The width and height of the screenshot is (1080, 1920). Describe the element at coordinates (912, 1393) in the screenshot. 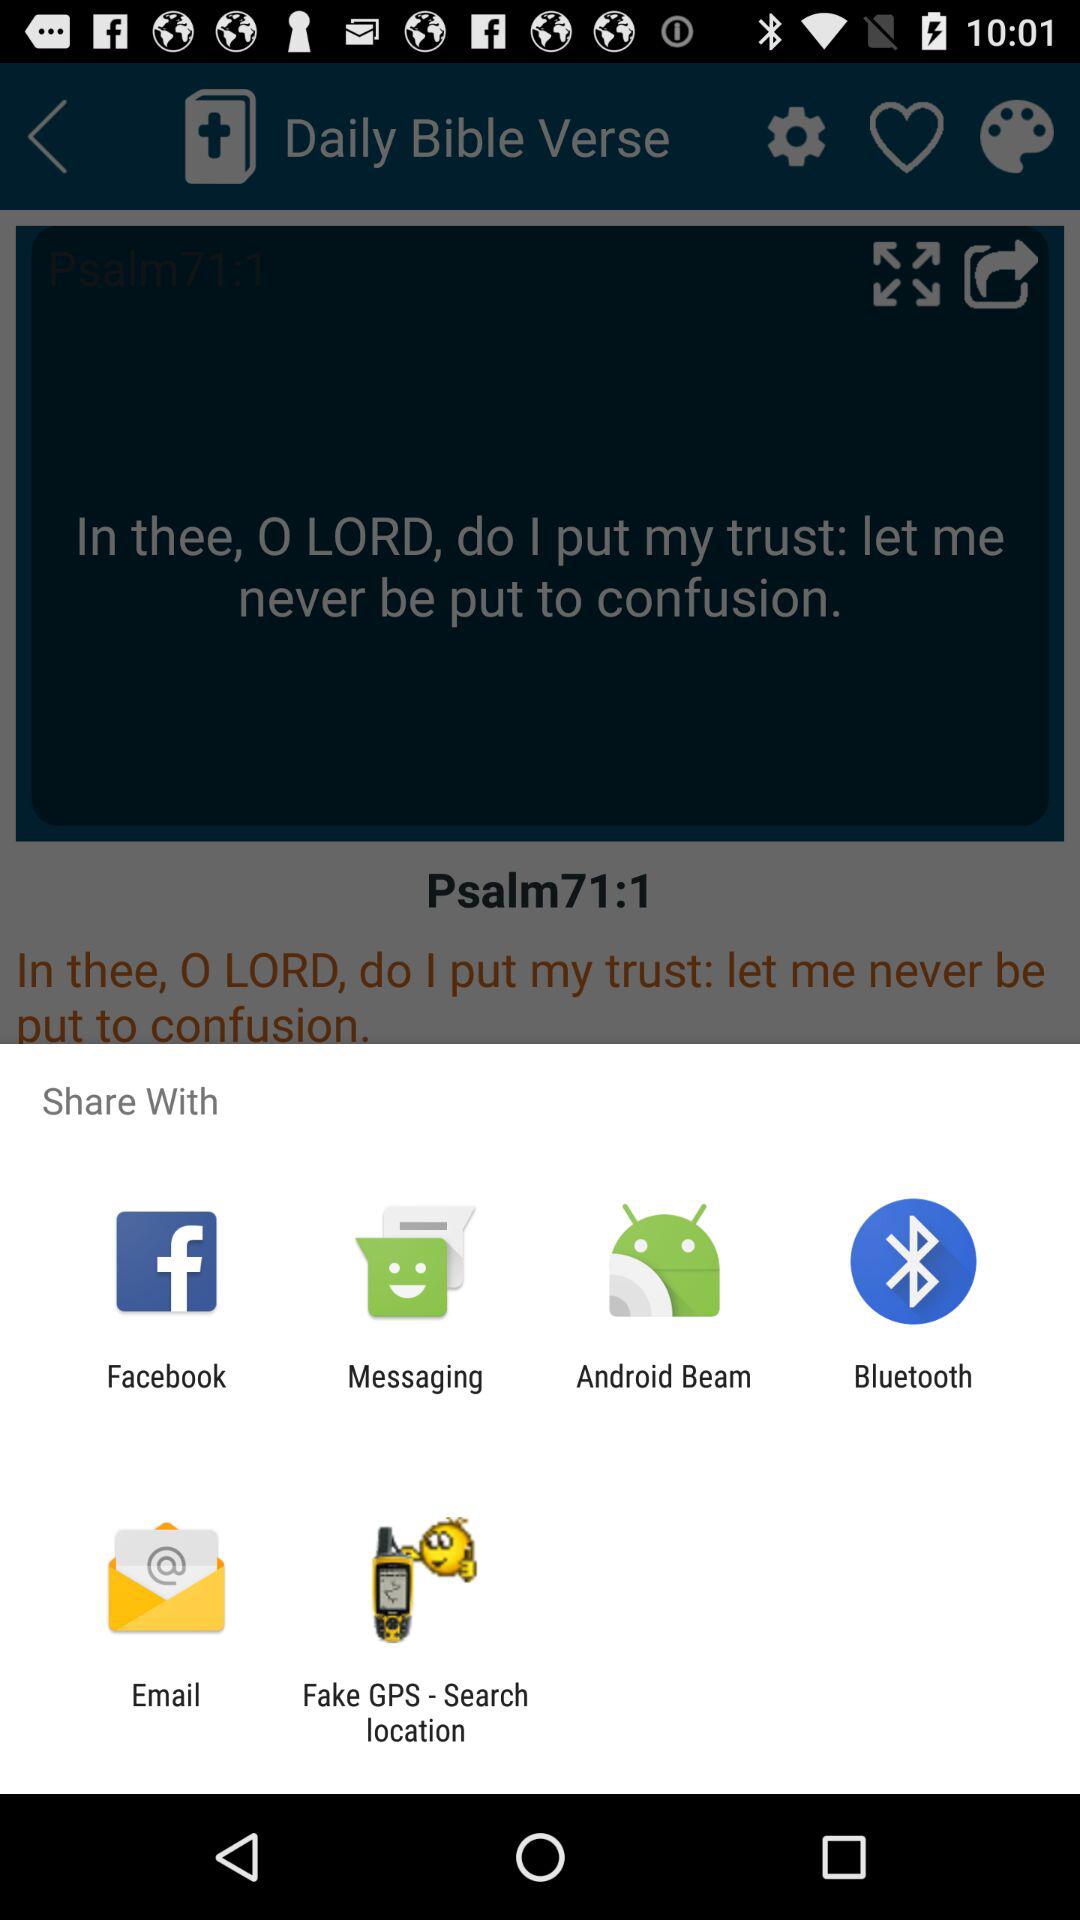

I see `press app to the right of android beam item` at that location.